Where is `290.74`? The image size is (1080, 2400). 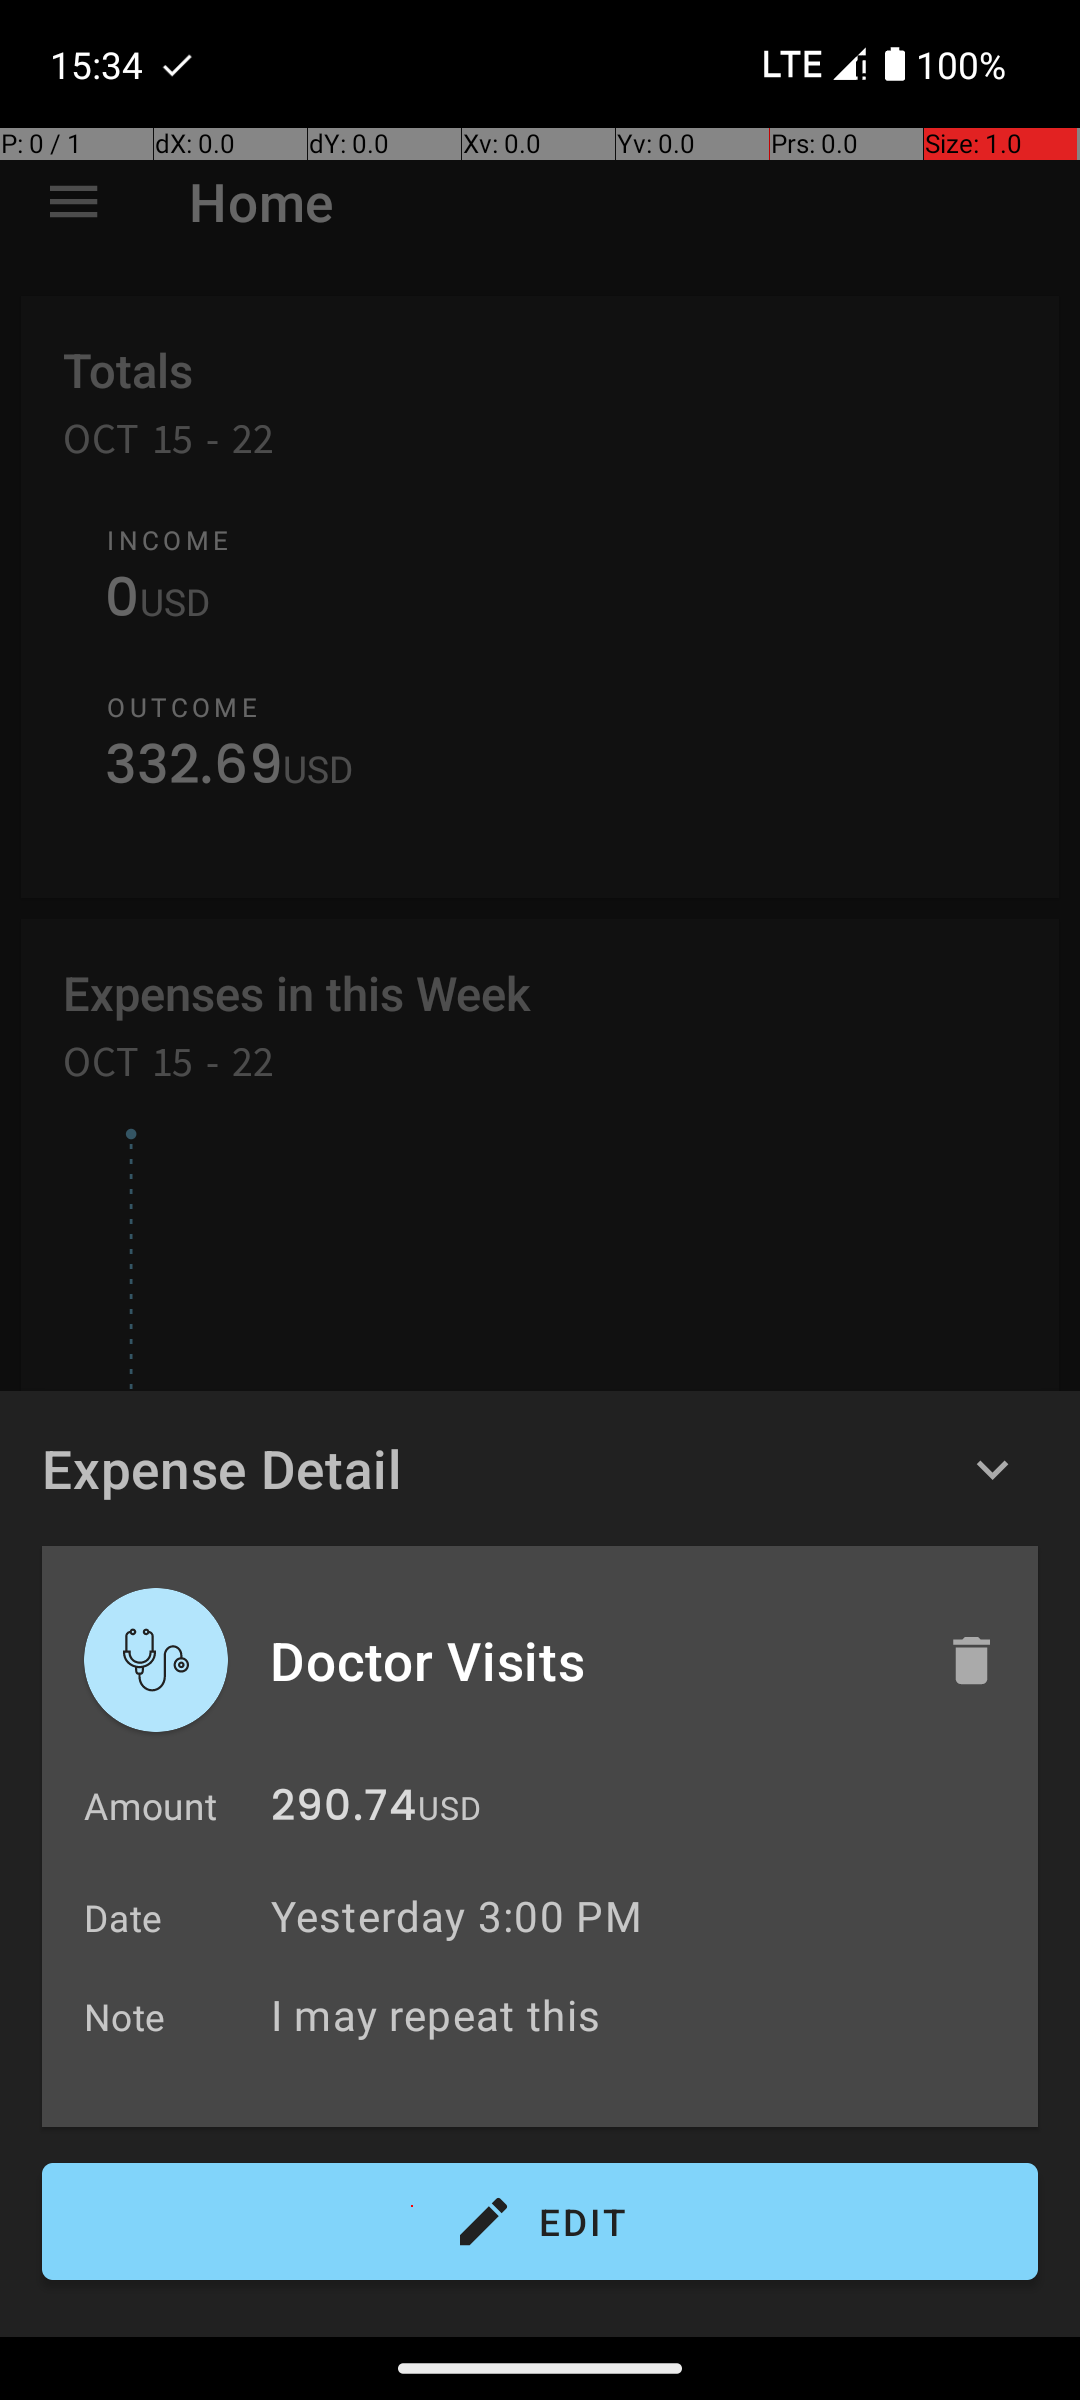 290.74 is located at coordinates (344, 1810).